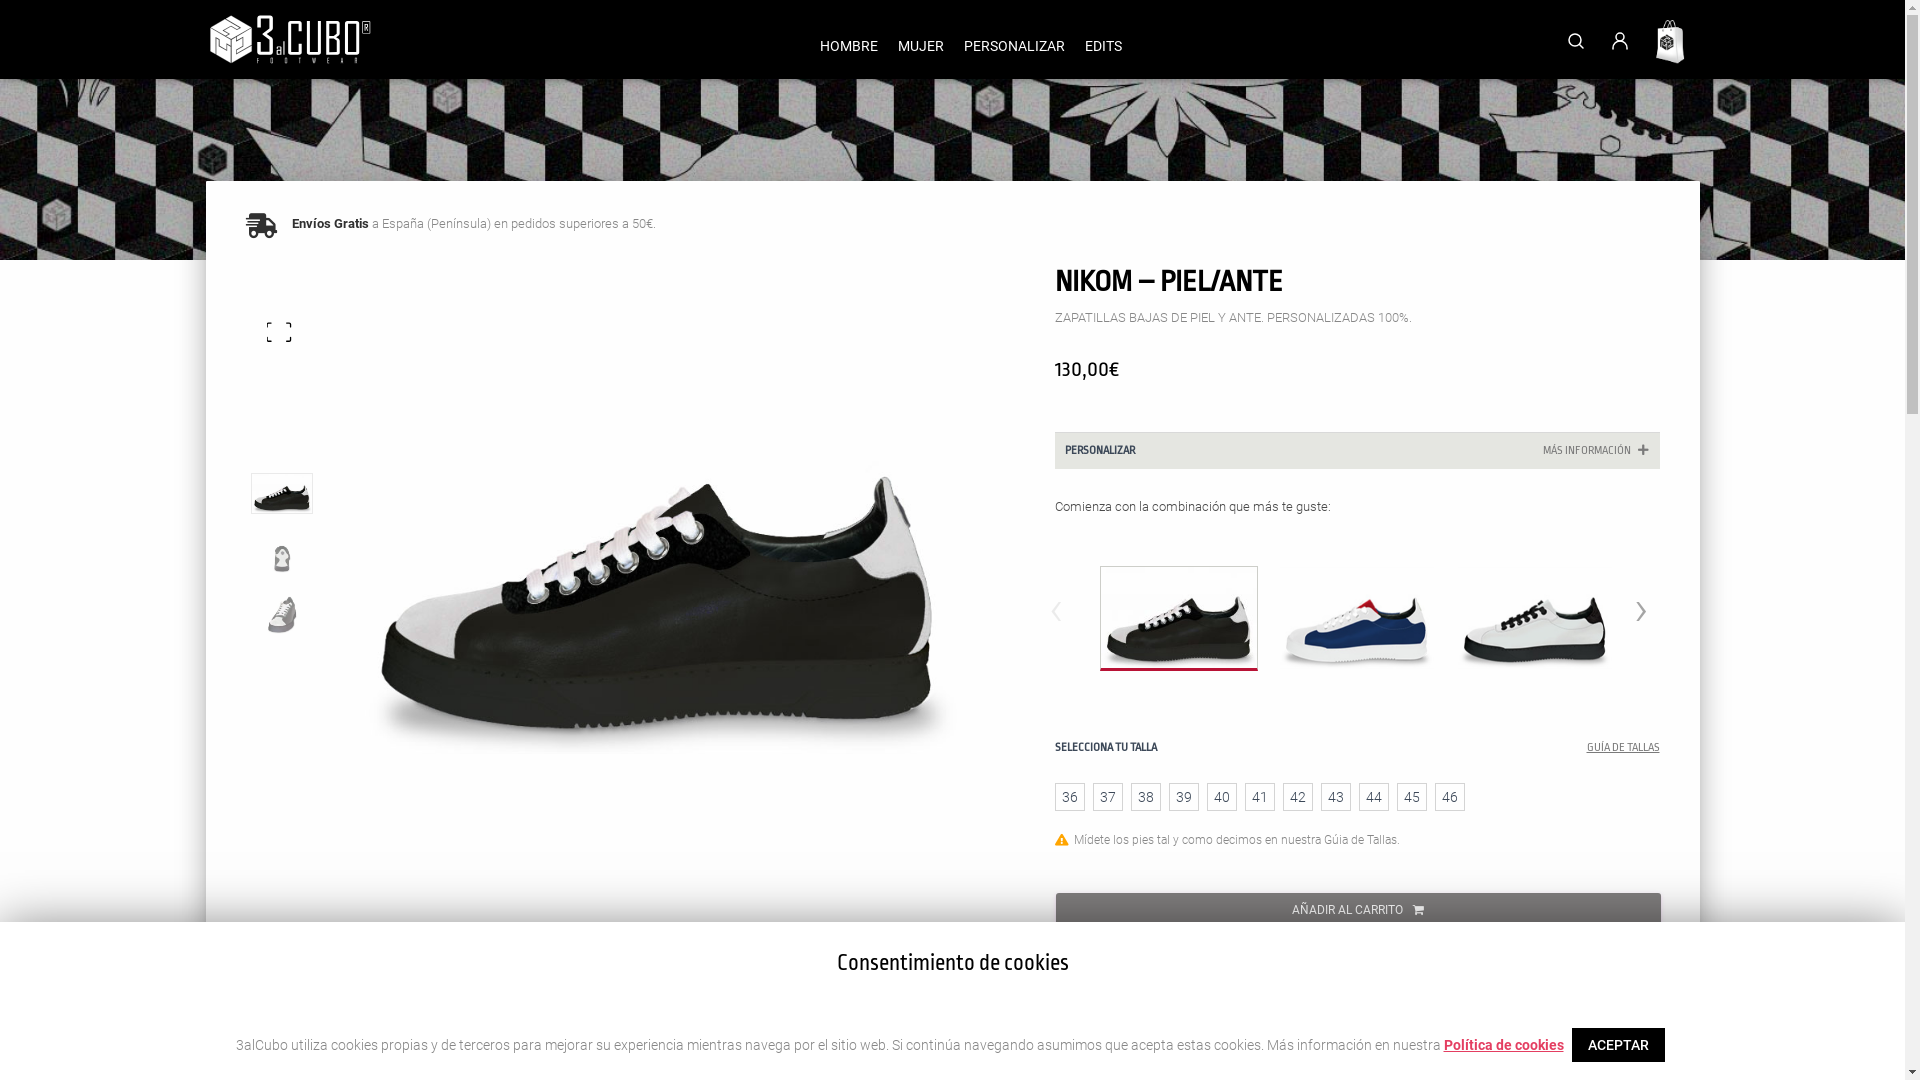 This screenshot has height=1080, width=1920. I want to click on Buscar, so click(1390, 152).